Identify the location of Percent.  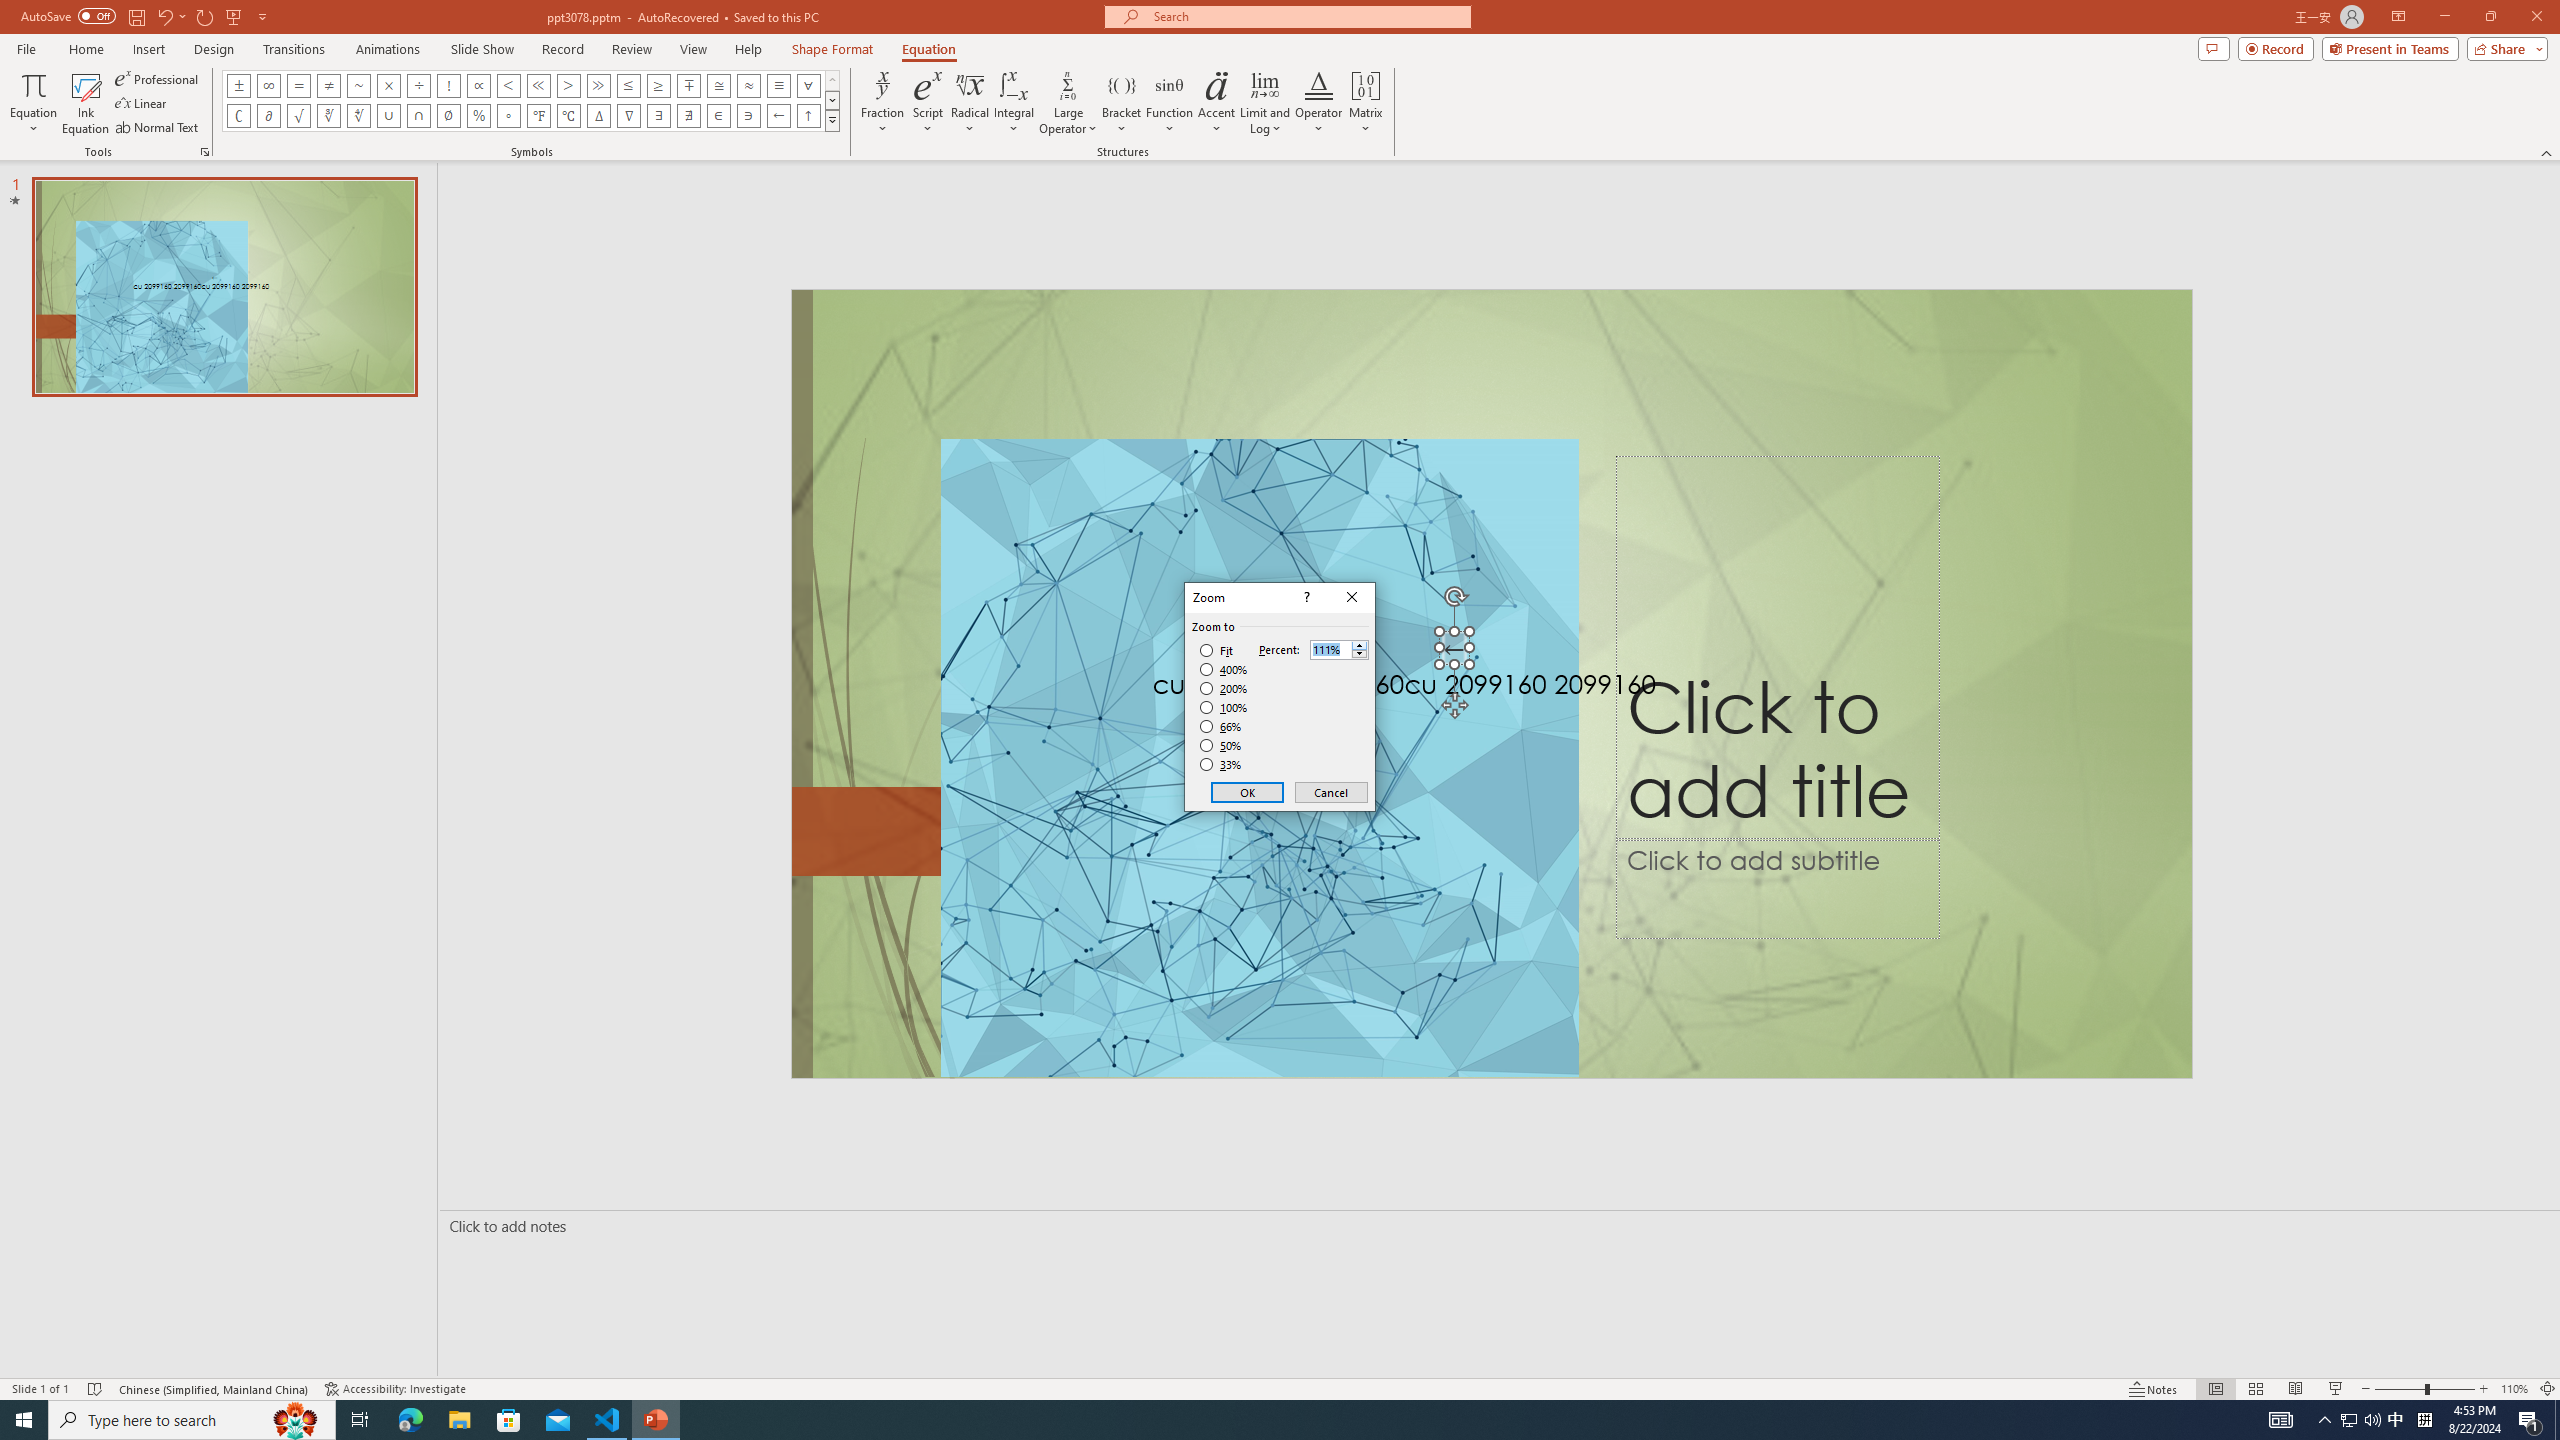
(1340, 649).